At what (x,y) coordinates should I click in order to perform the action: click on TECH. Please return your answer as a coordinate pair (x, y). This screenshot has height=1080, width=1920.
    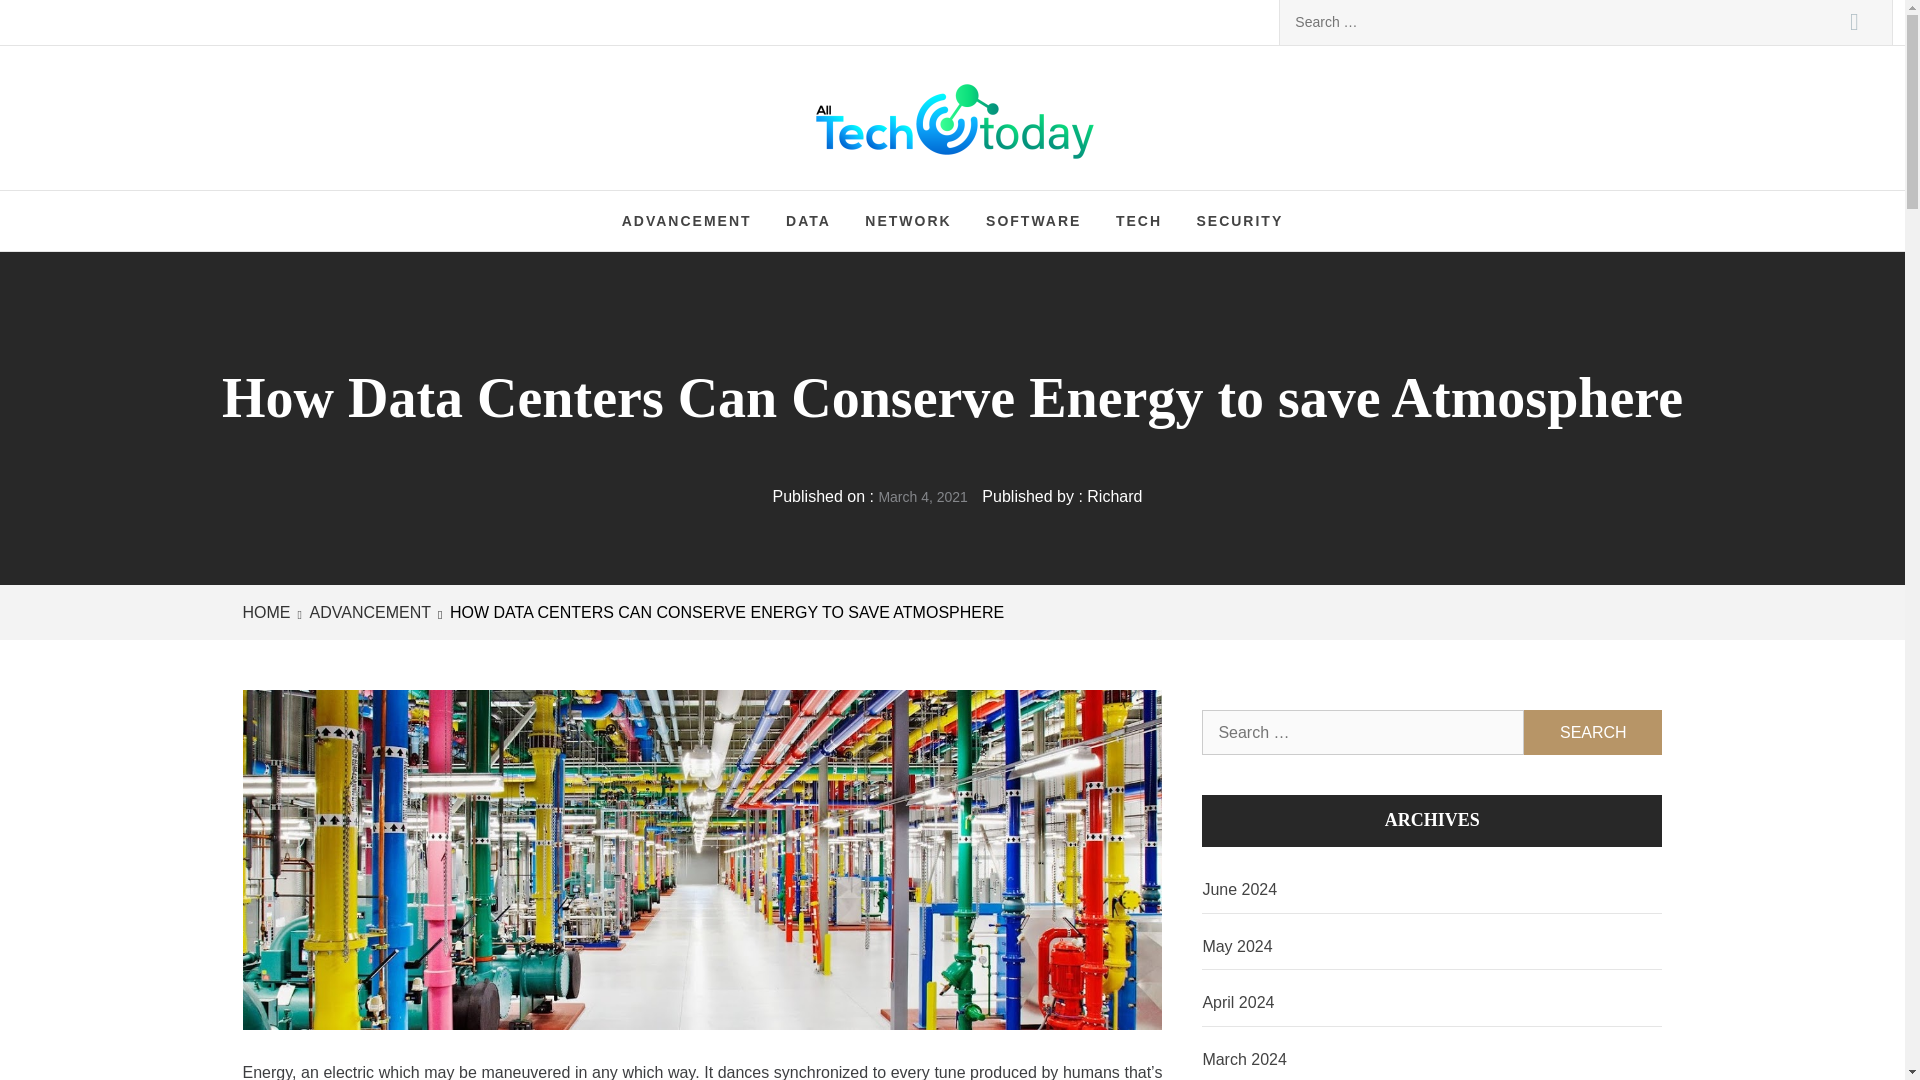
    Looking at the image, I should click on (1138, 220).